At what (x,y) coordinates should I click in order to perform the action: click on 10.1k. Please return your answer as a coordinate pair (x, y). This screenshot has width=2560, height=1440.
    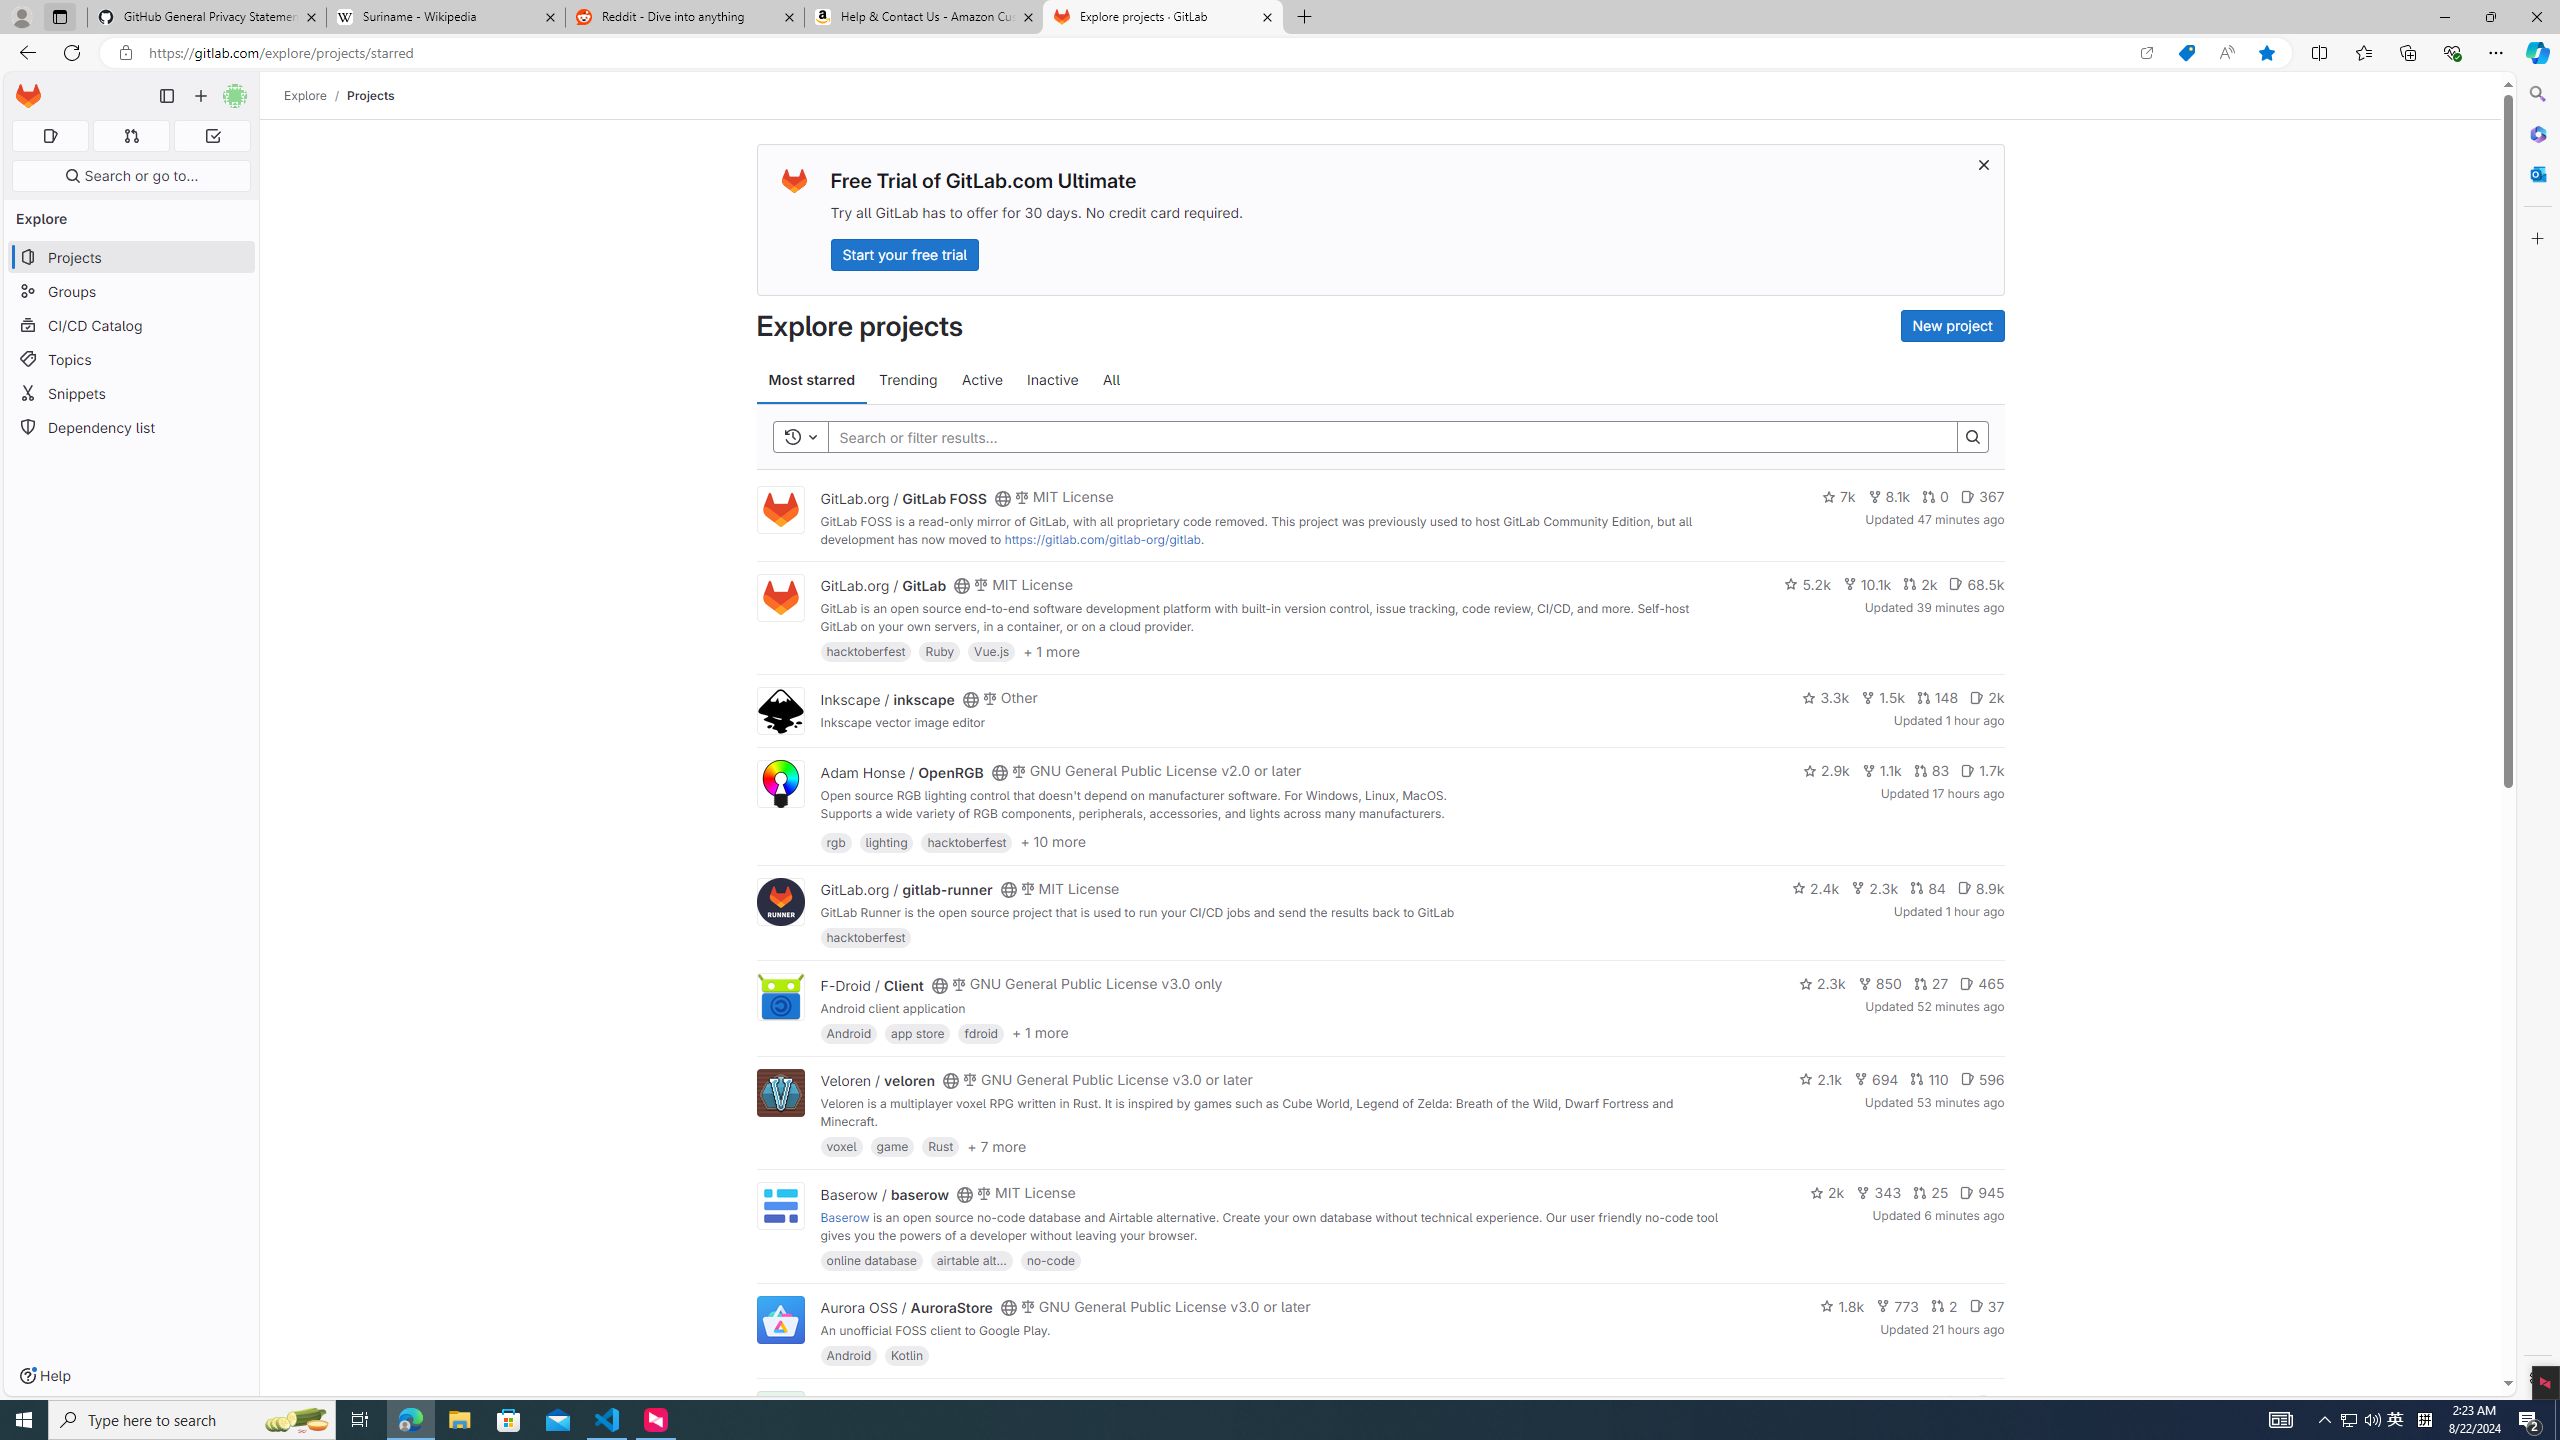
    Looking at the image, I should click on (1867, 584).